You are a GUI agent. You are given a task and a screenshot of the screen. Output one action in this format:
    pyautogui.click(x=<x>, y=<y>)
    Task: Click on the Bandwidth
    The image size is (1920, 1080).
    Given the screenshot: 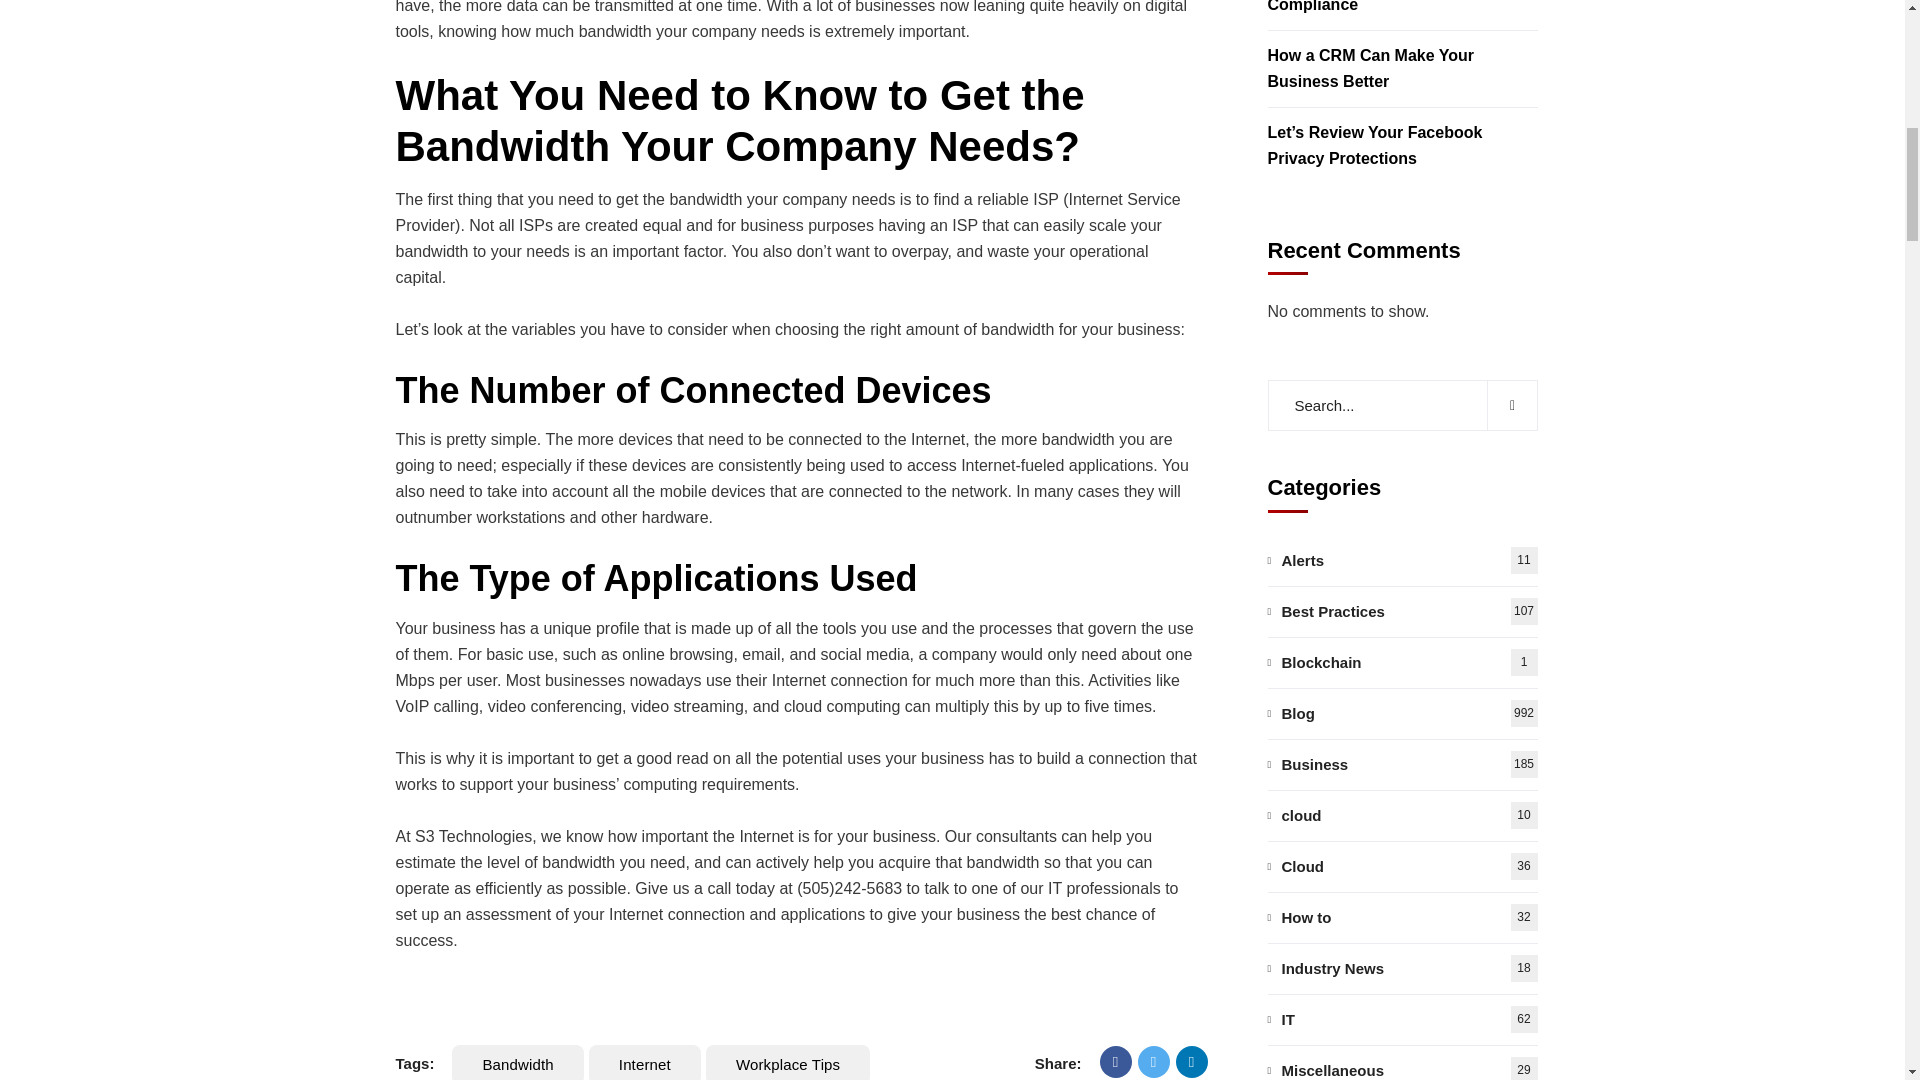 What is the action you would take?
    pyautogui.click(x=517, y=1062)
    